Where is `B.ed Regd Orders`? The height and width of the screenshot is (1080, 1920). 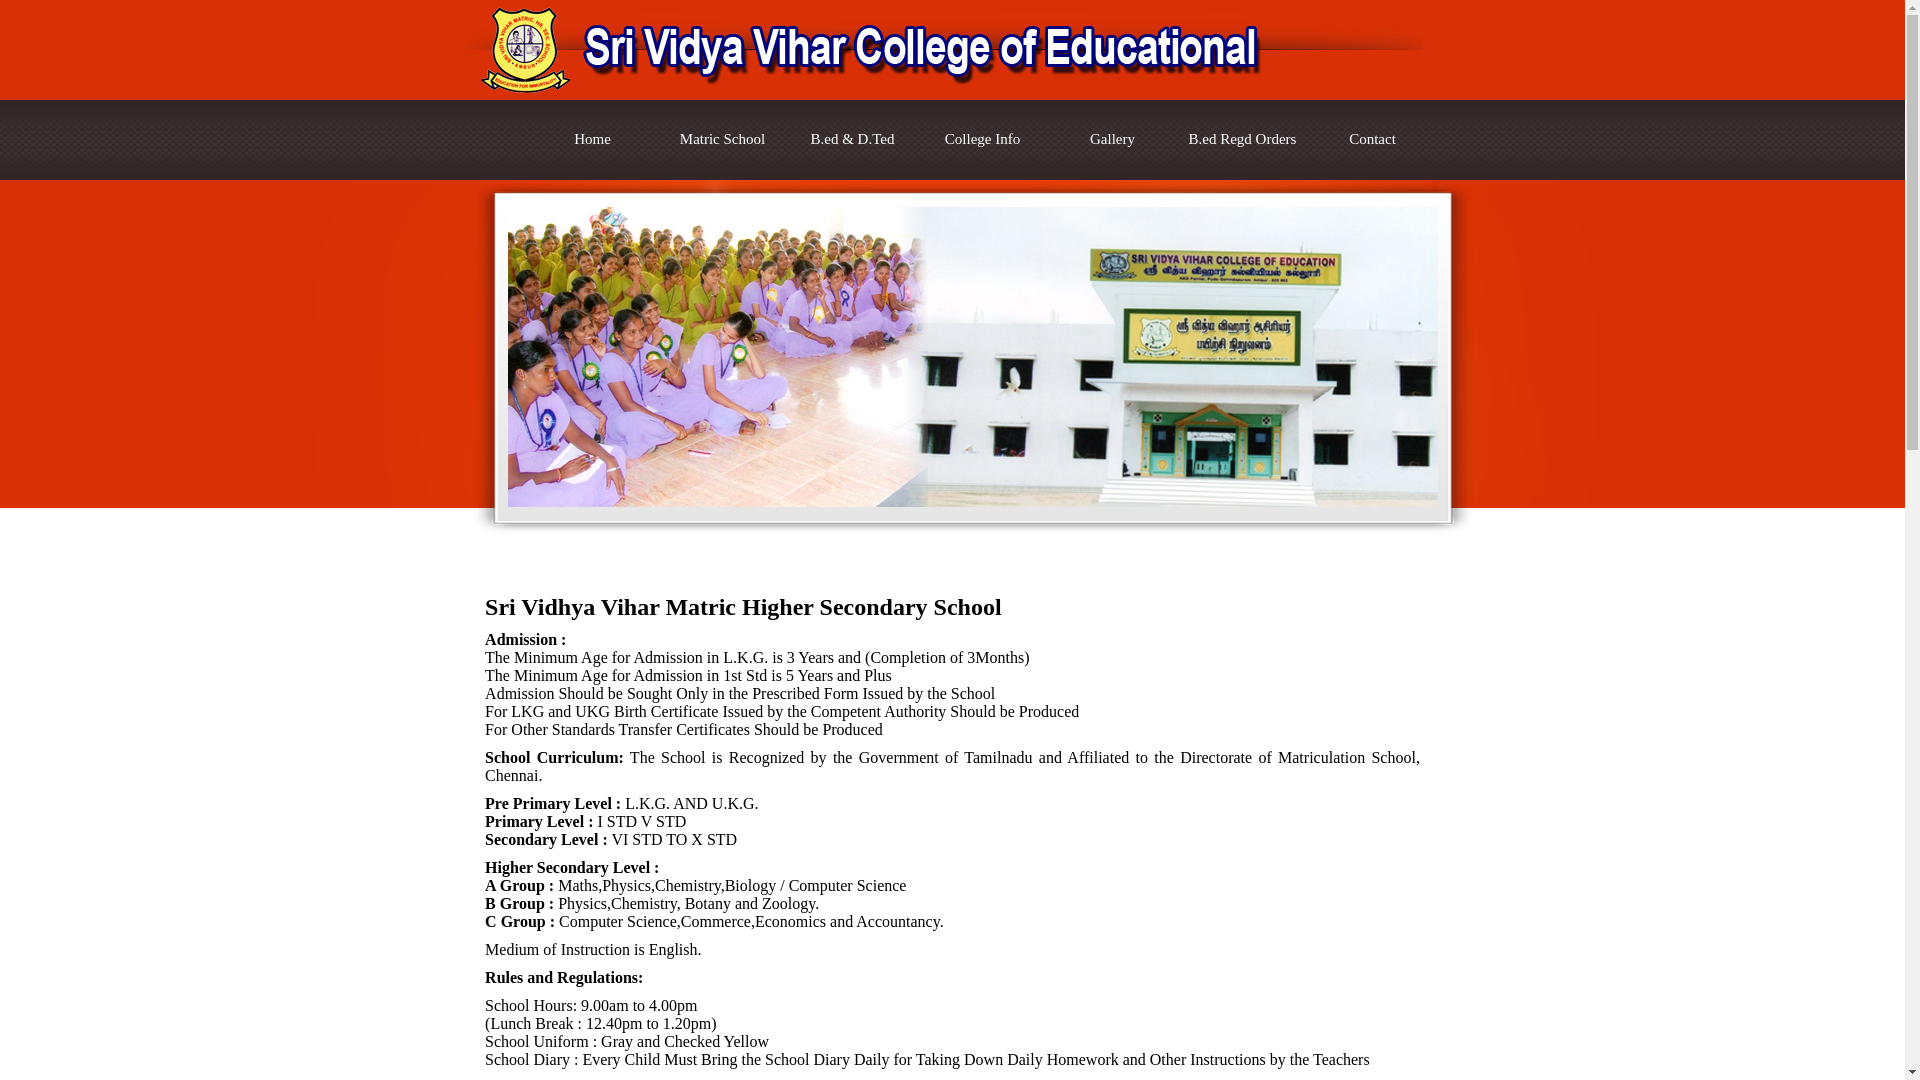
B.ed Regd Orders is located at coordinates (1242, 140).